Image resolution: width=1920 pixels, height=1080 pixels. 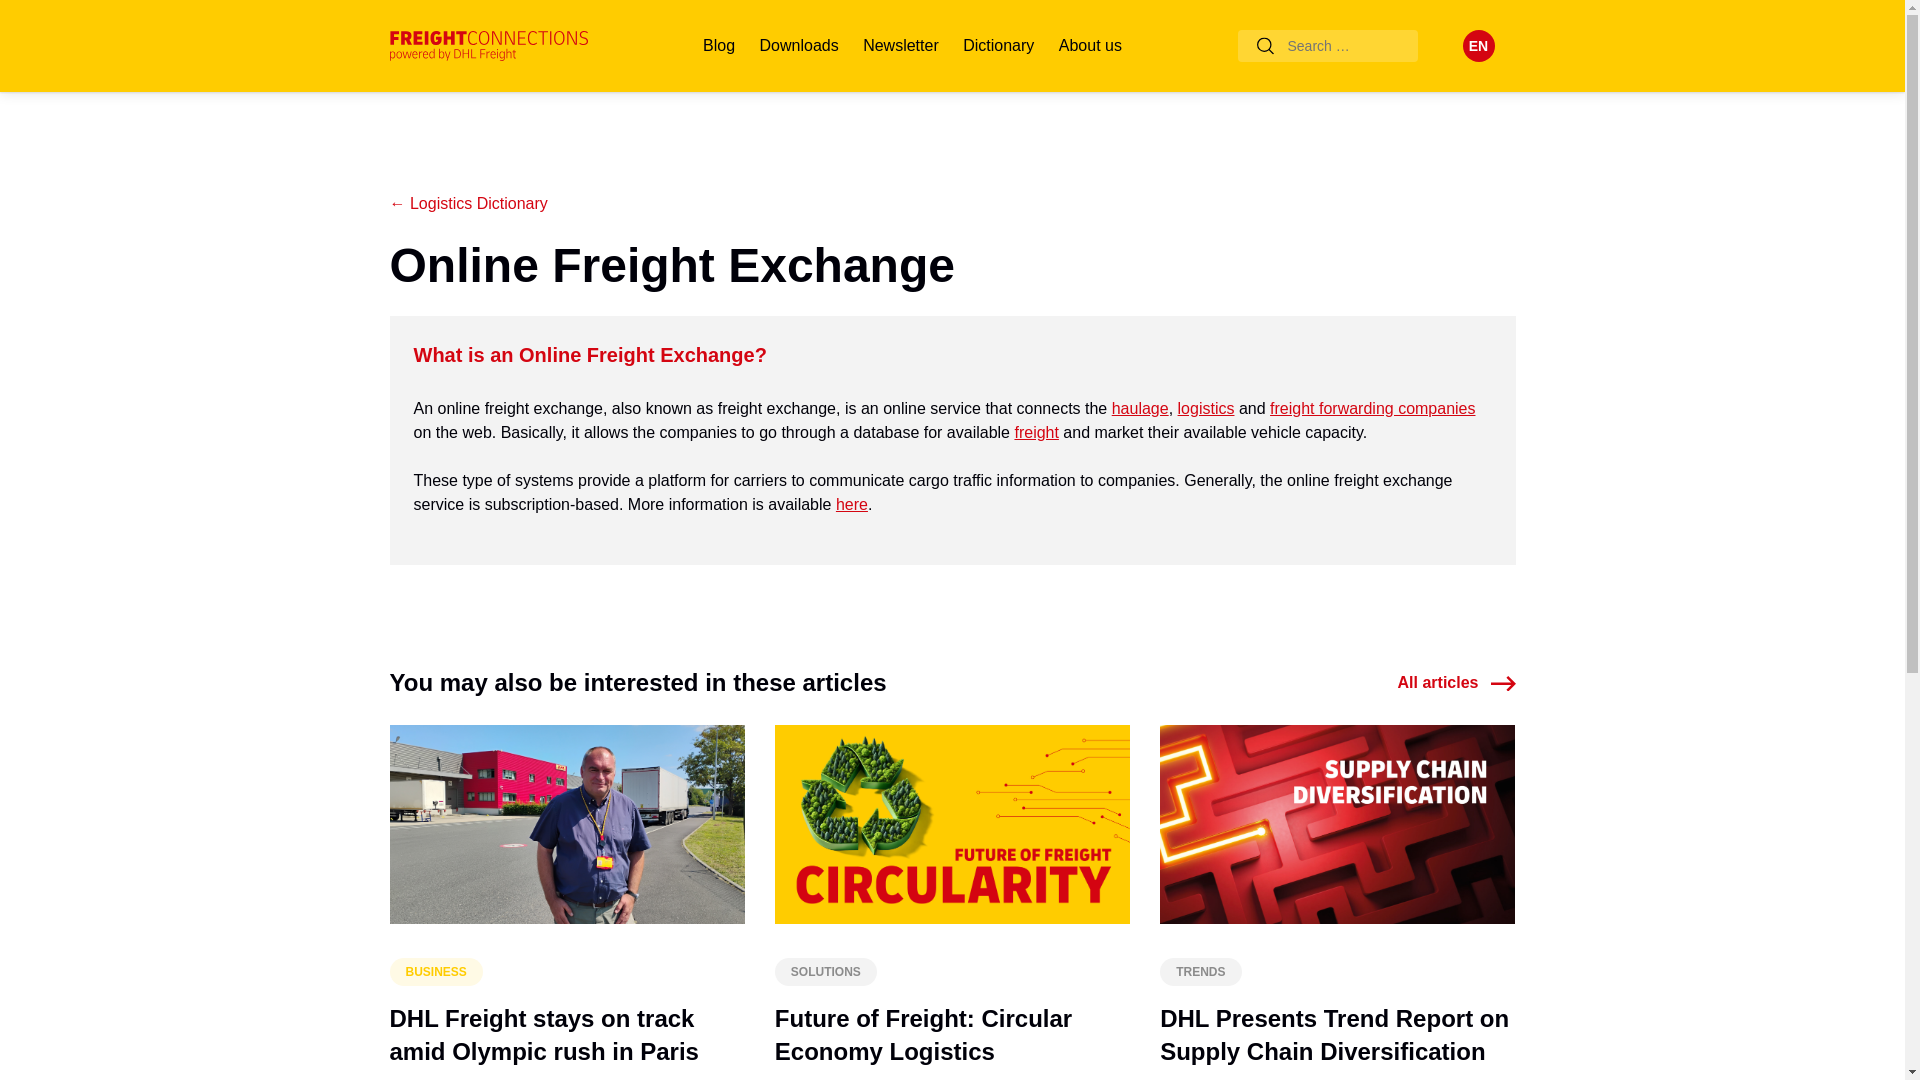 What do you see at coordinates (1334, 1035) in the screenshot?
I see `DHL Presents Trend Report on Supply Chain Diversification` at bounding box center [1334, 1035].